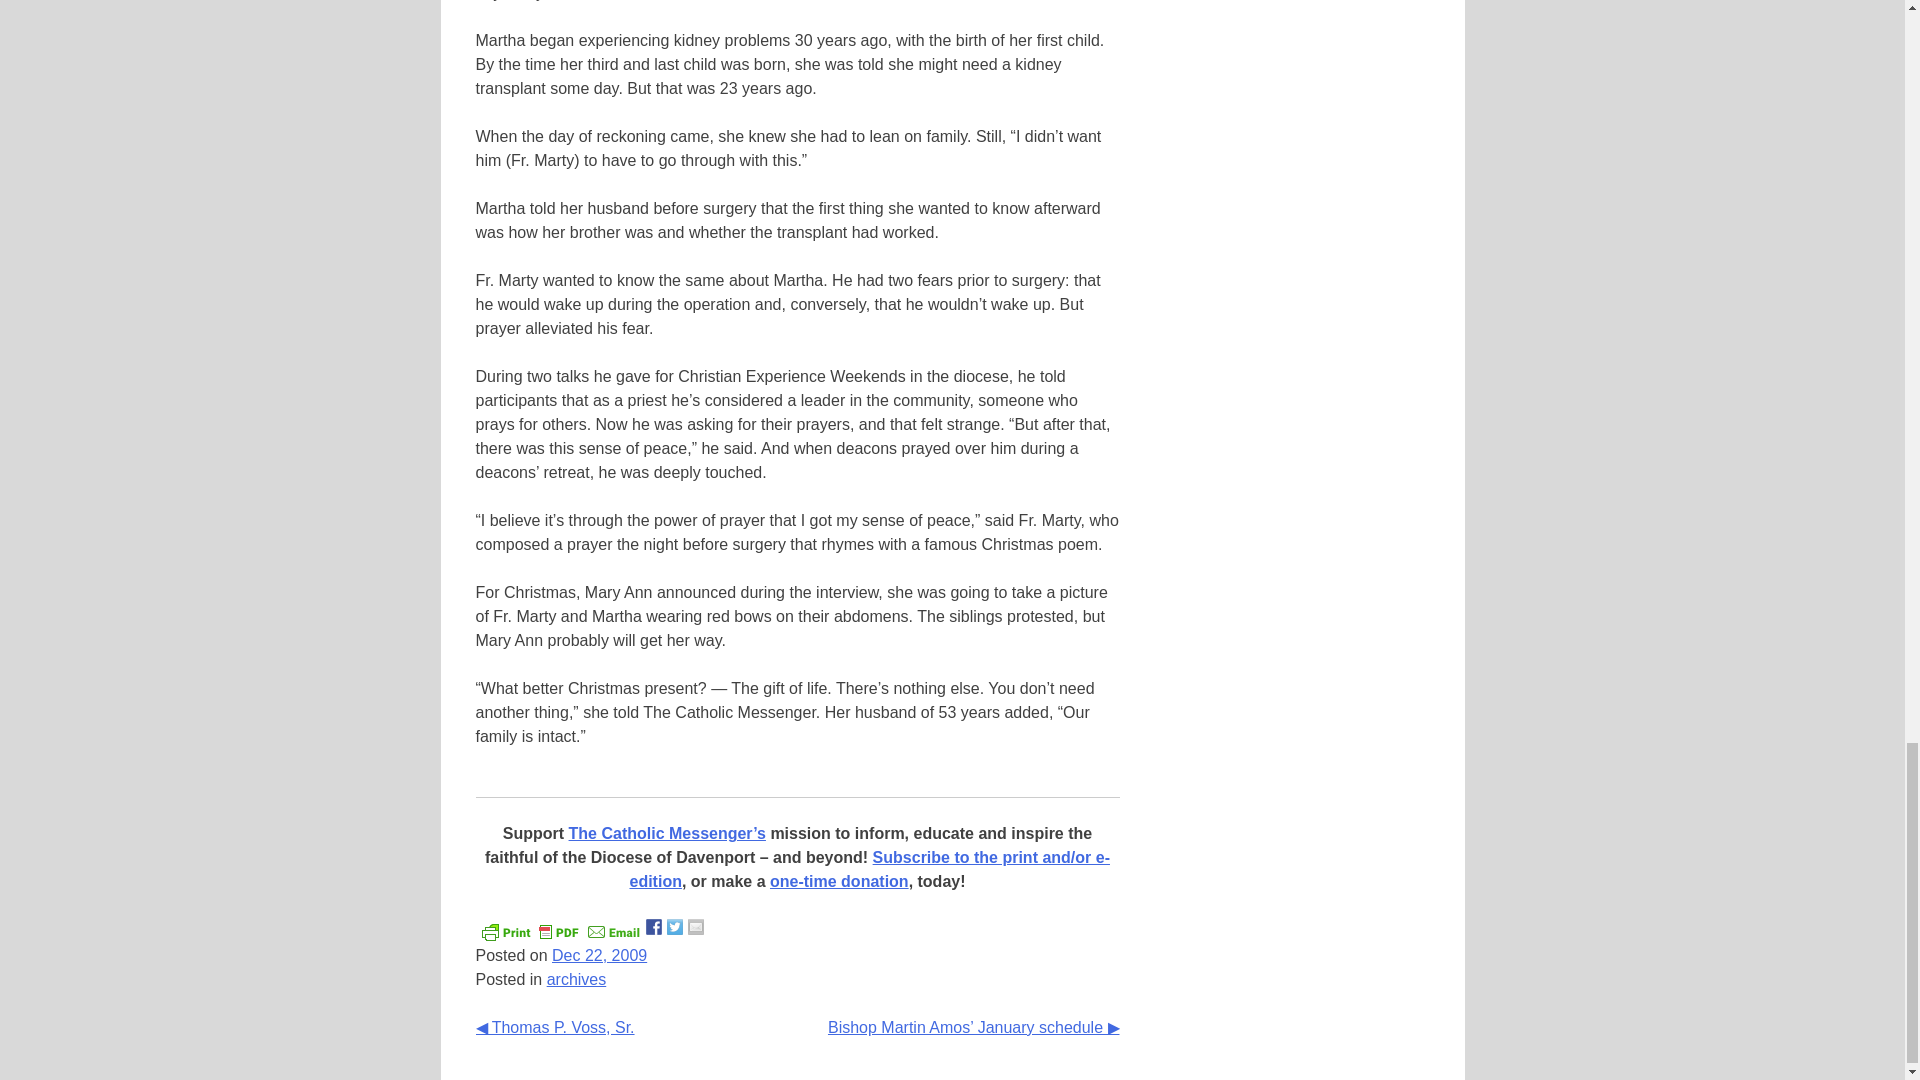  What do you see at coordinates (674, 927) in the screenshot?
I see `Share on Twitter` at bounding box center [674, 927].